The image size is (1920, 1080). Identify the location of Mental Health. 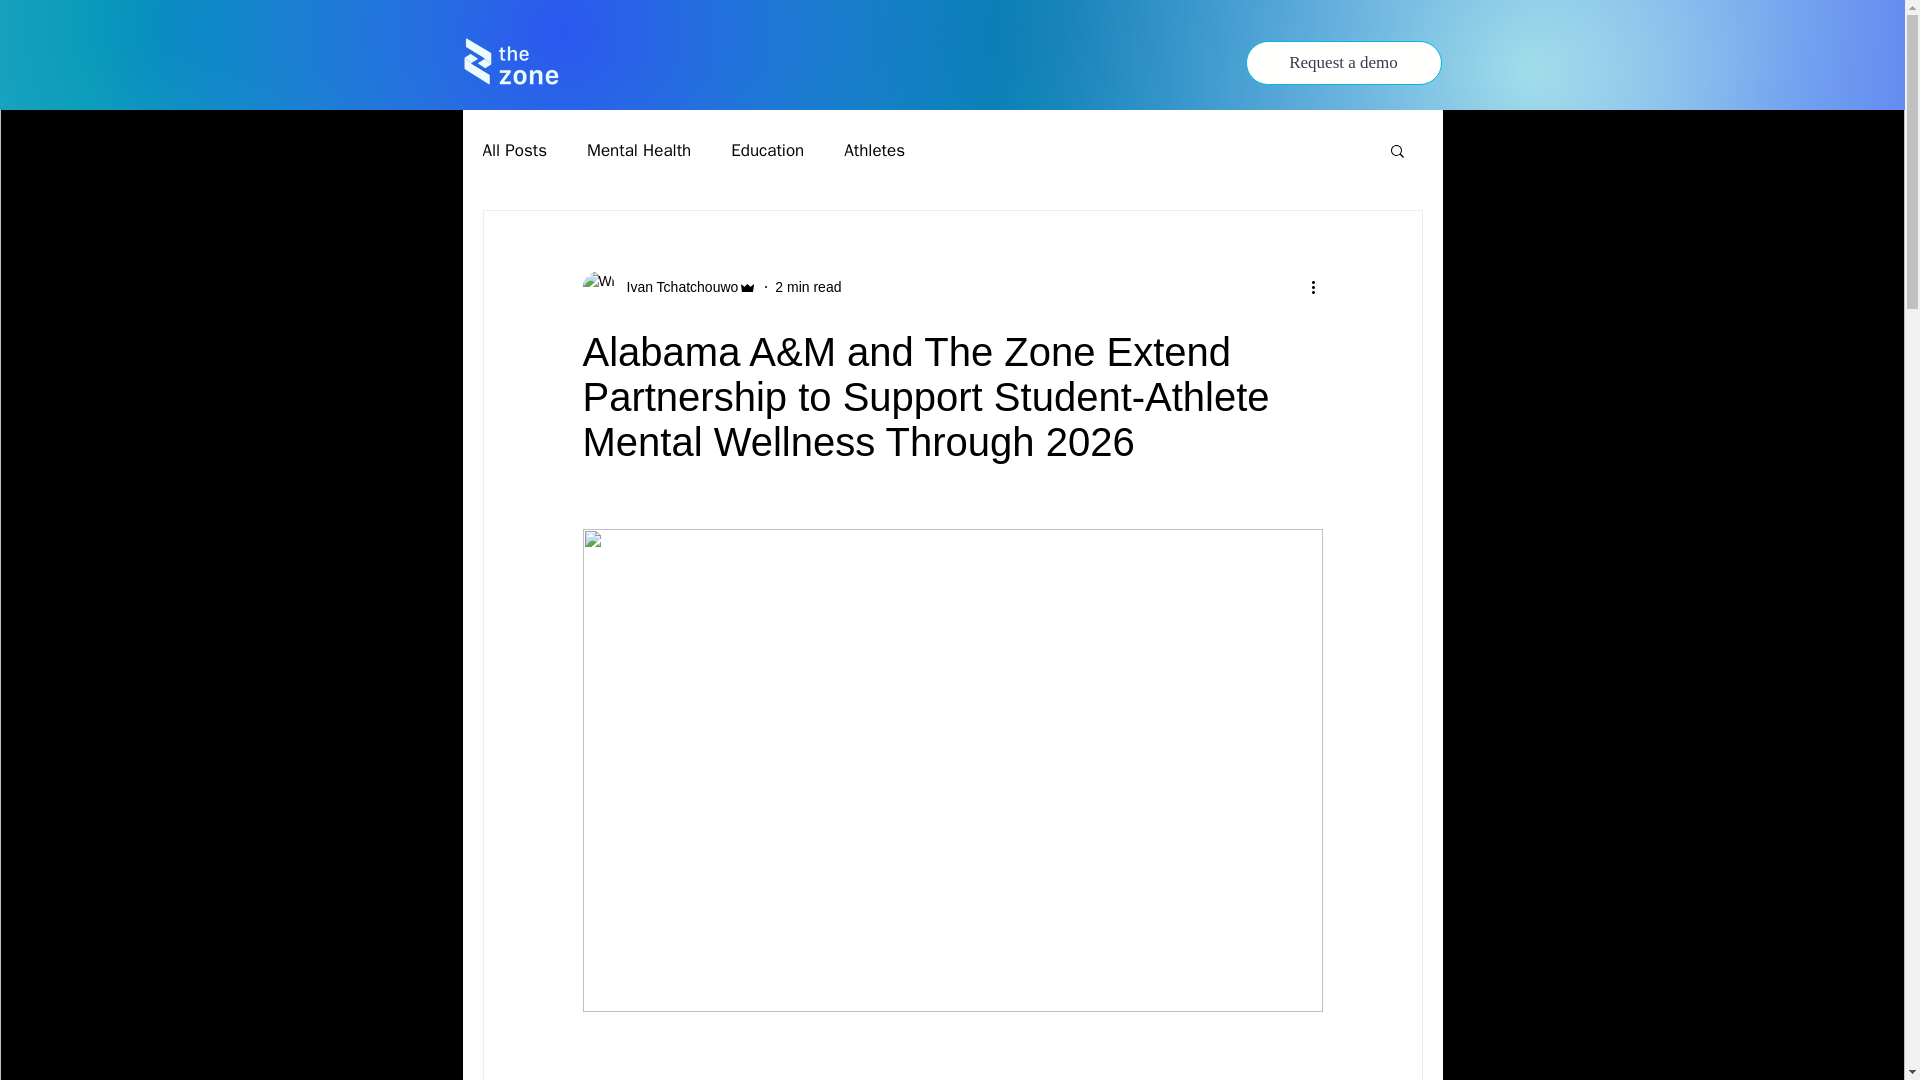
(639, 149).